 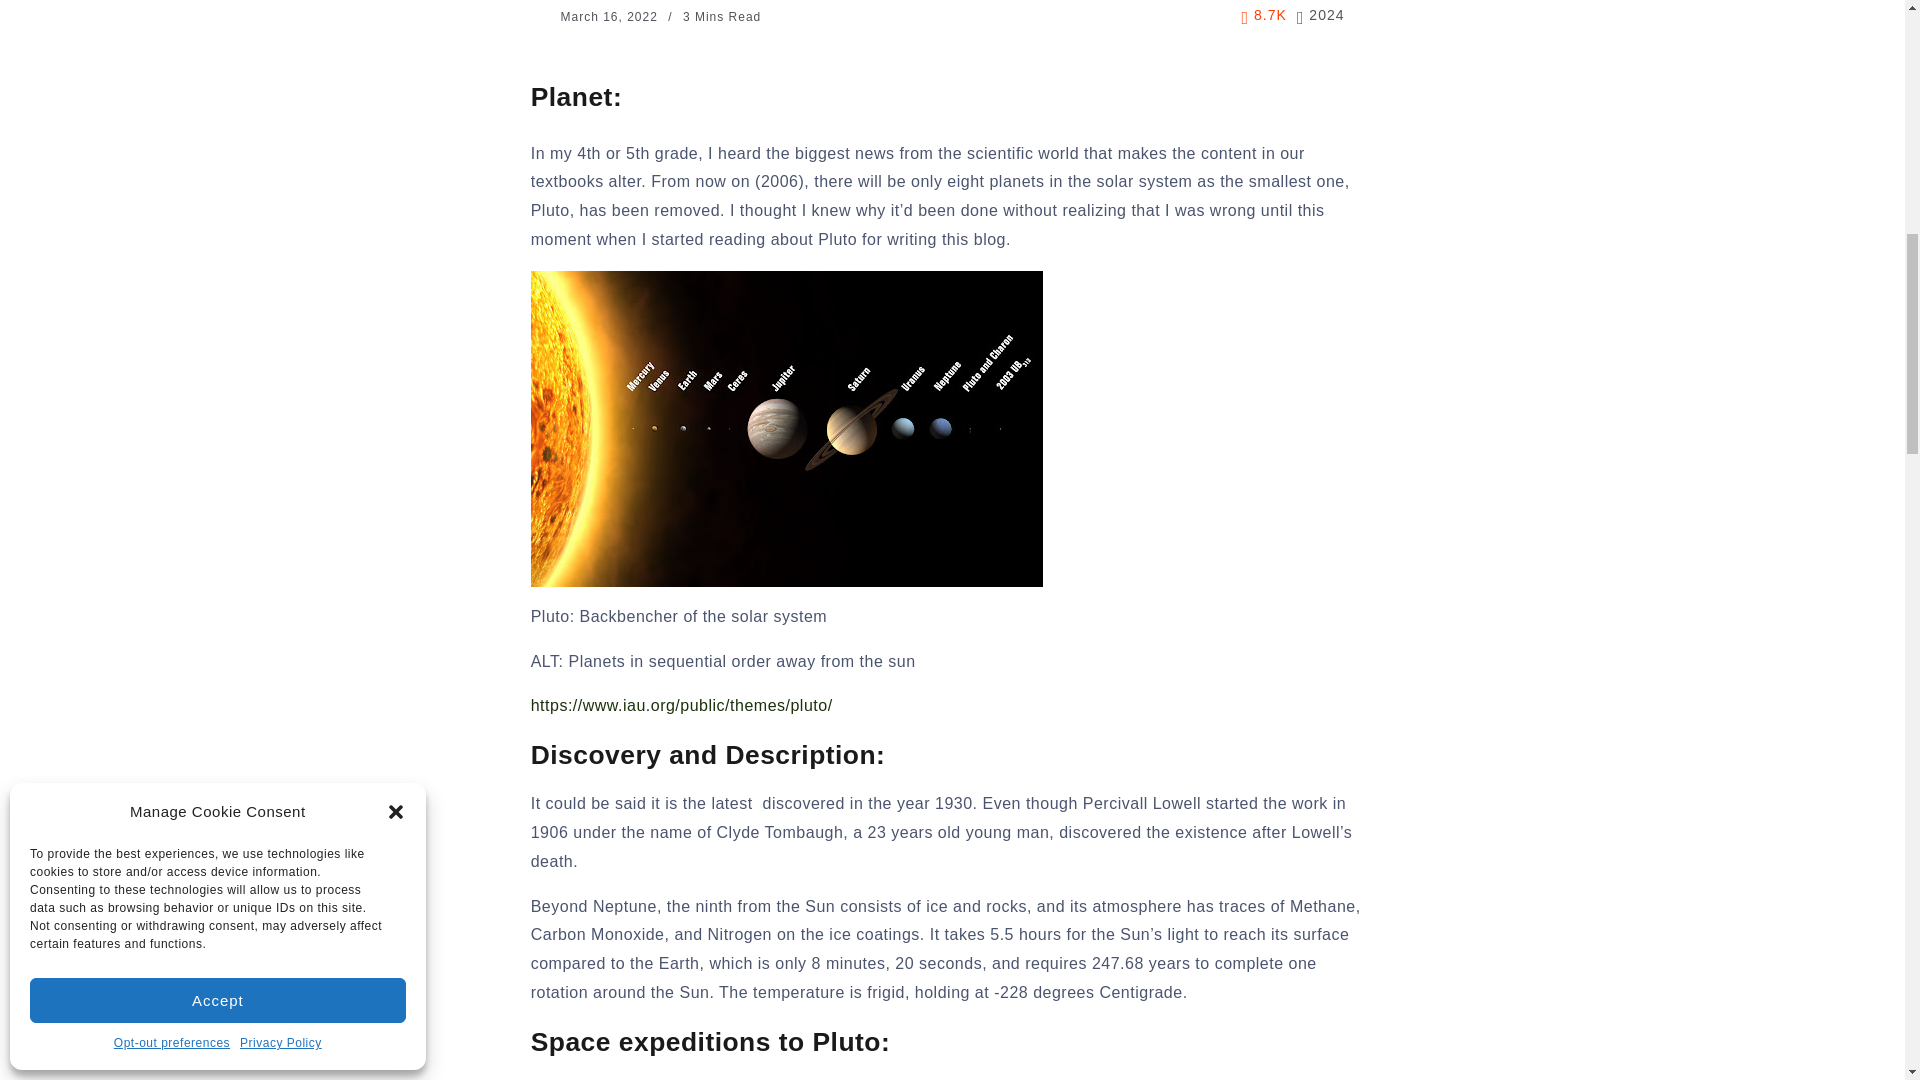 What do you see at coordinates (1321, 16) in the screenshot?
I see `comments` at bounding box center [1321, 16].